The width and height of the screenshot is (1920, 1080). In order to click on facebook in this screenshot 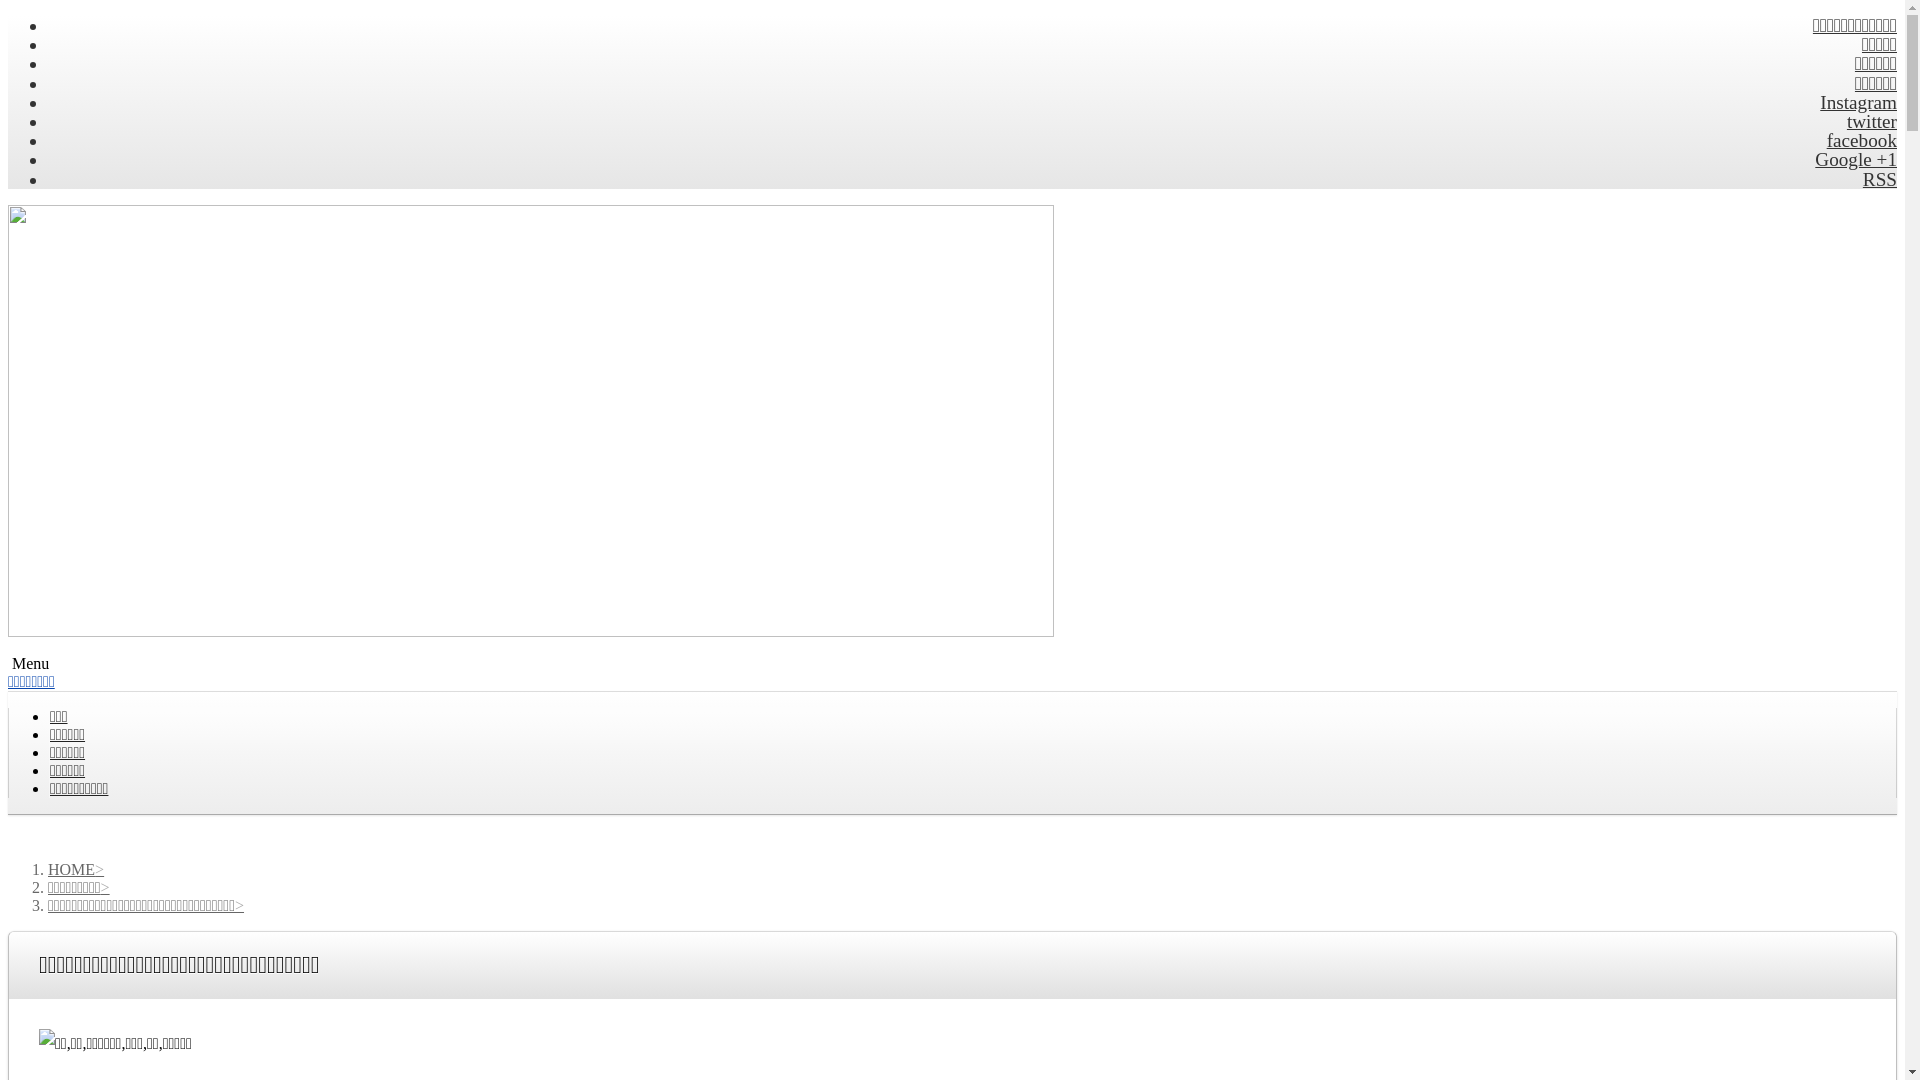, I will do `click(1854, 140)`.